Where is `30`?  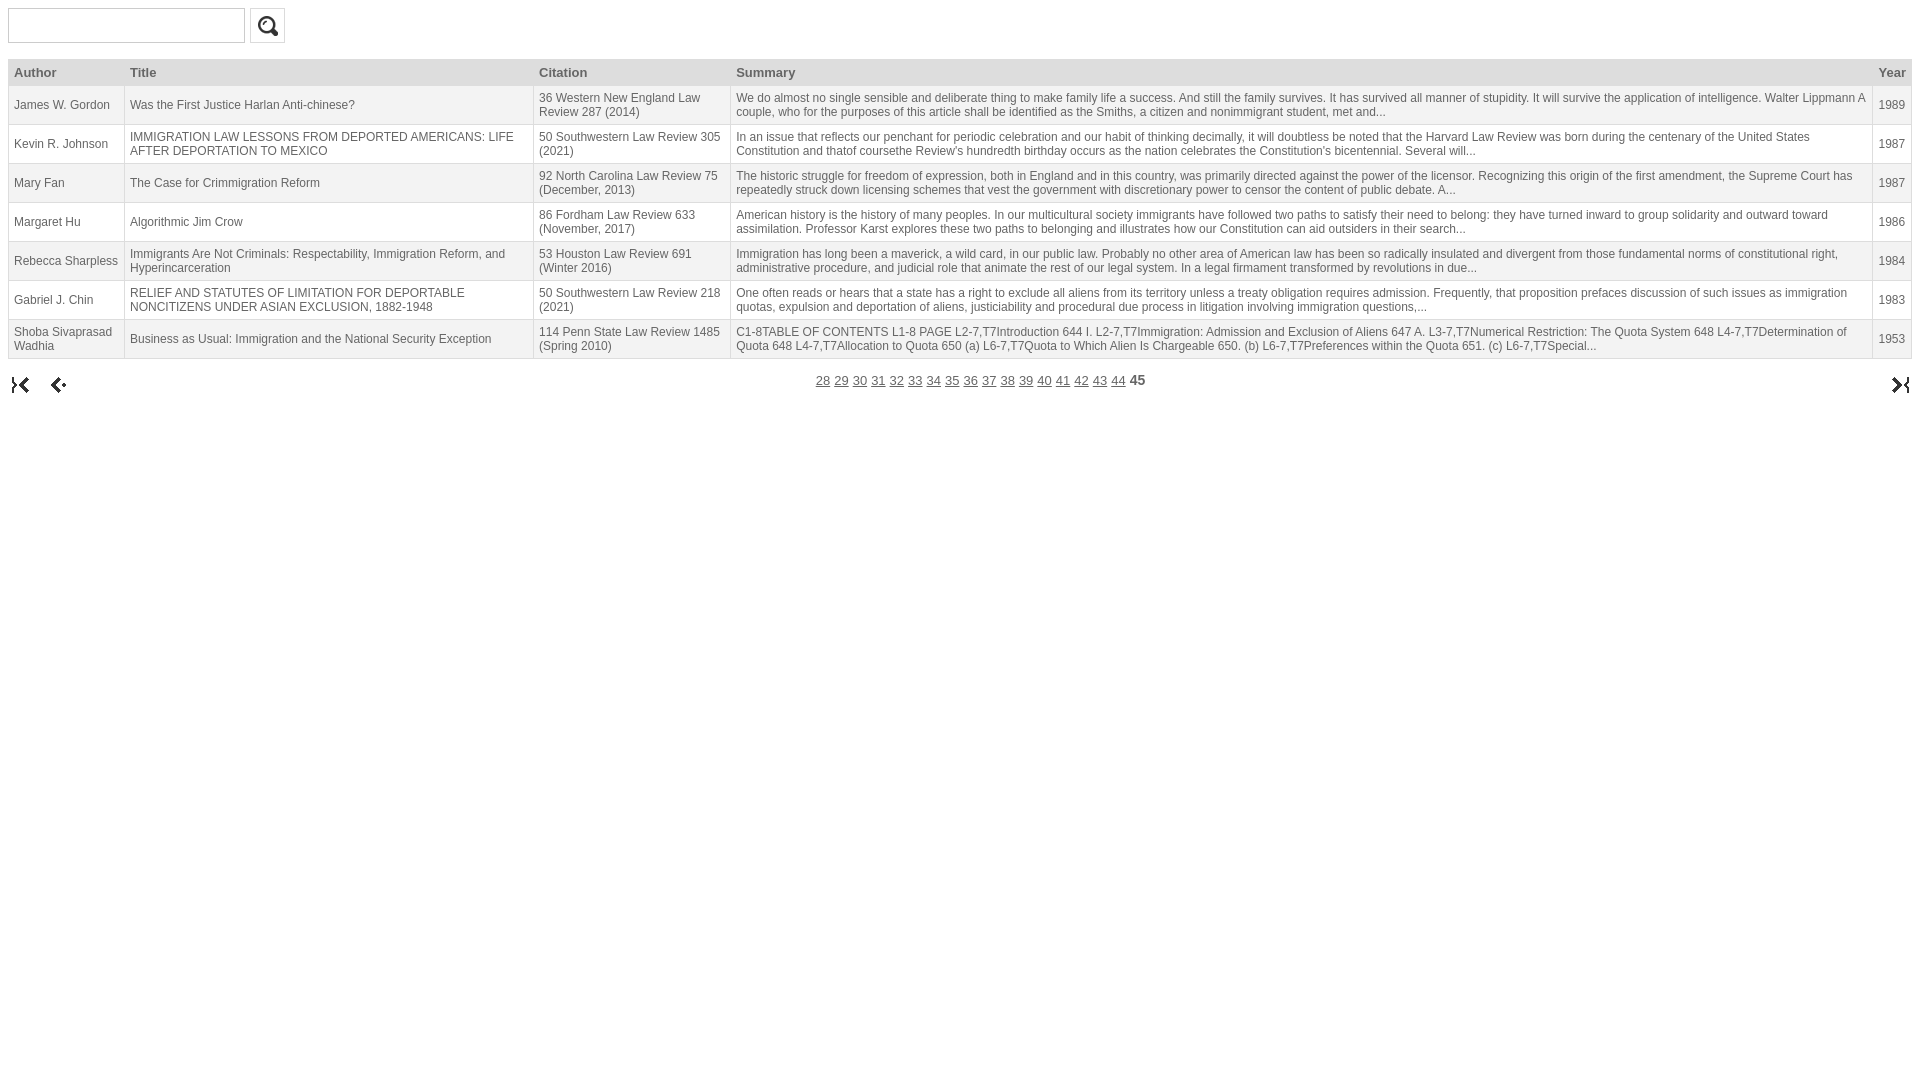 30 is located at coordinates (860, 380).